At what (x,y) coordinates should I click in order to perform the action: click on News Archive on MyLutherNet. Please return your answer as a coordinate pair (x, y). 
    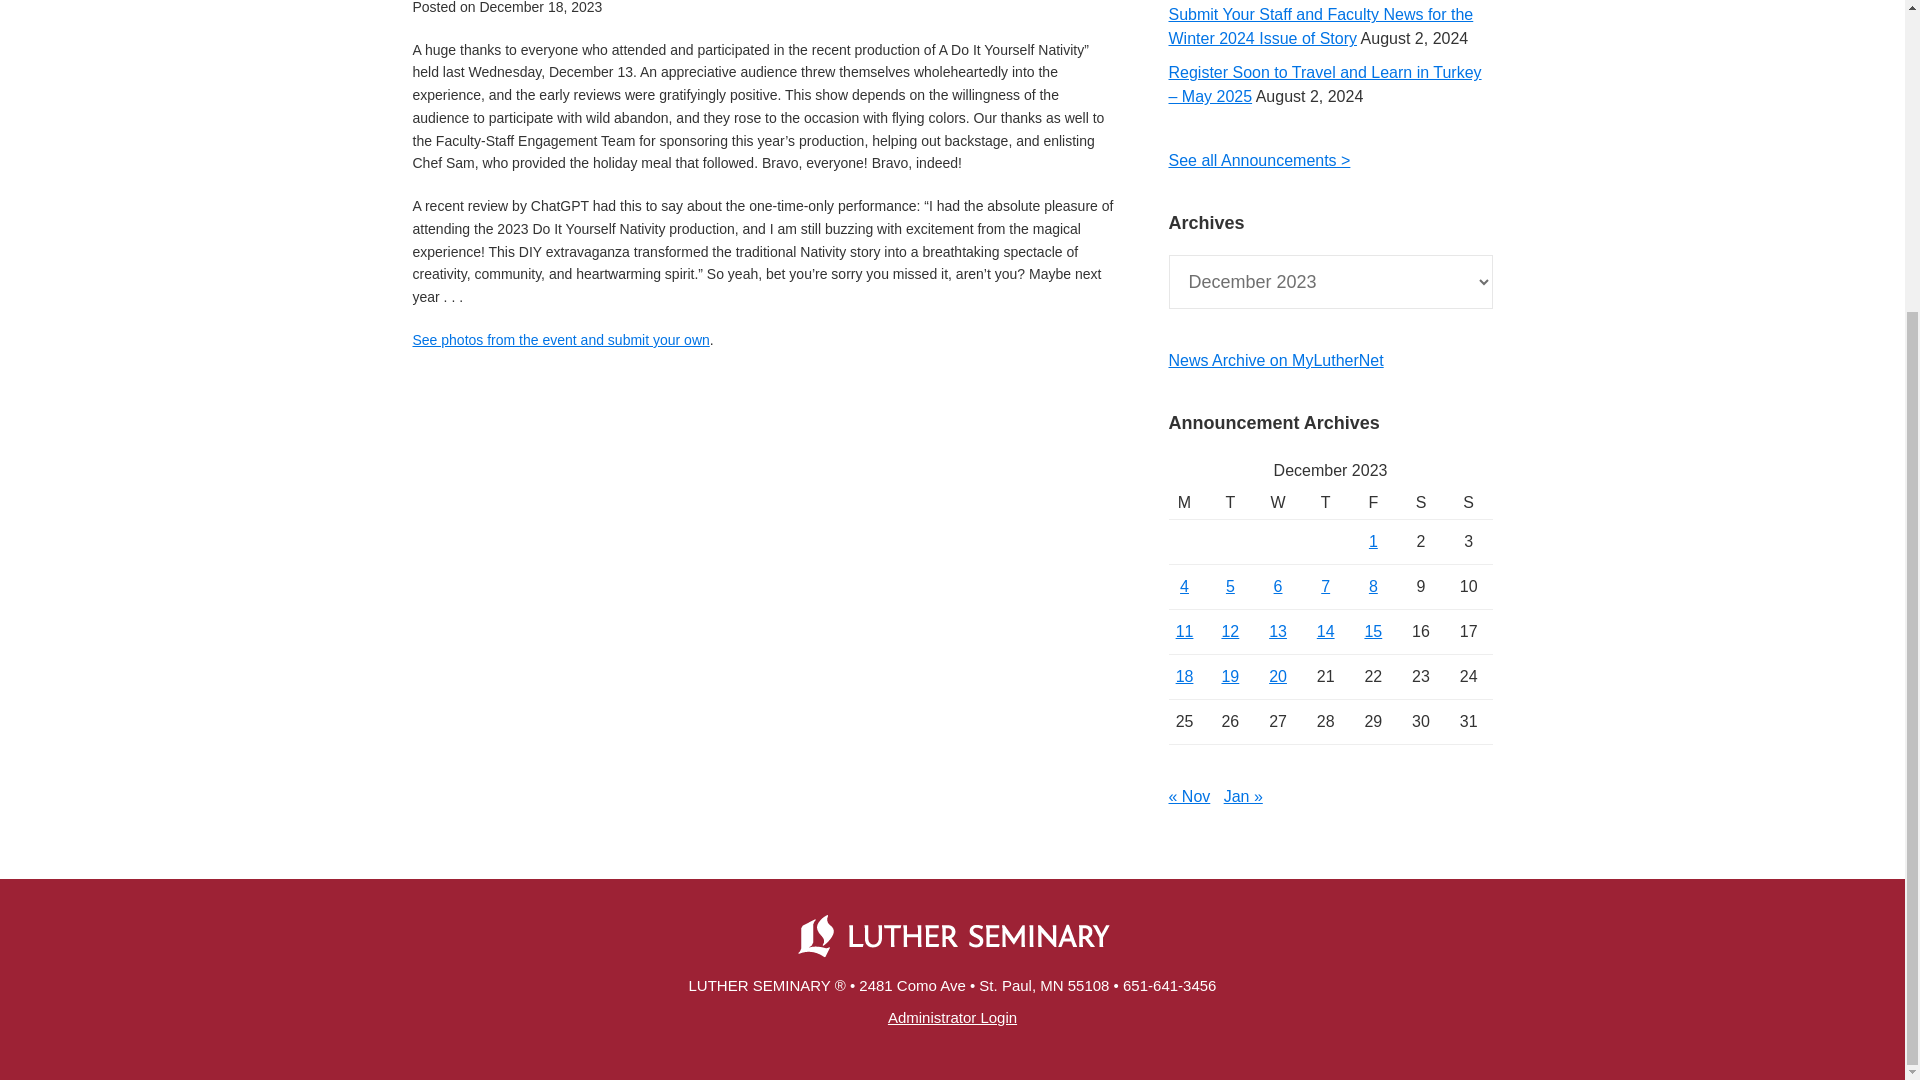
    Looking at the image, I should click on (1274, 360).